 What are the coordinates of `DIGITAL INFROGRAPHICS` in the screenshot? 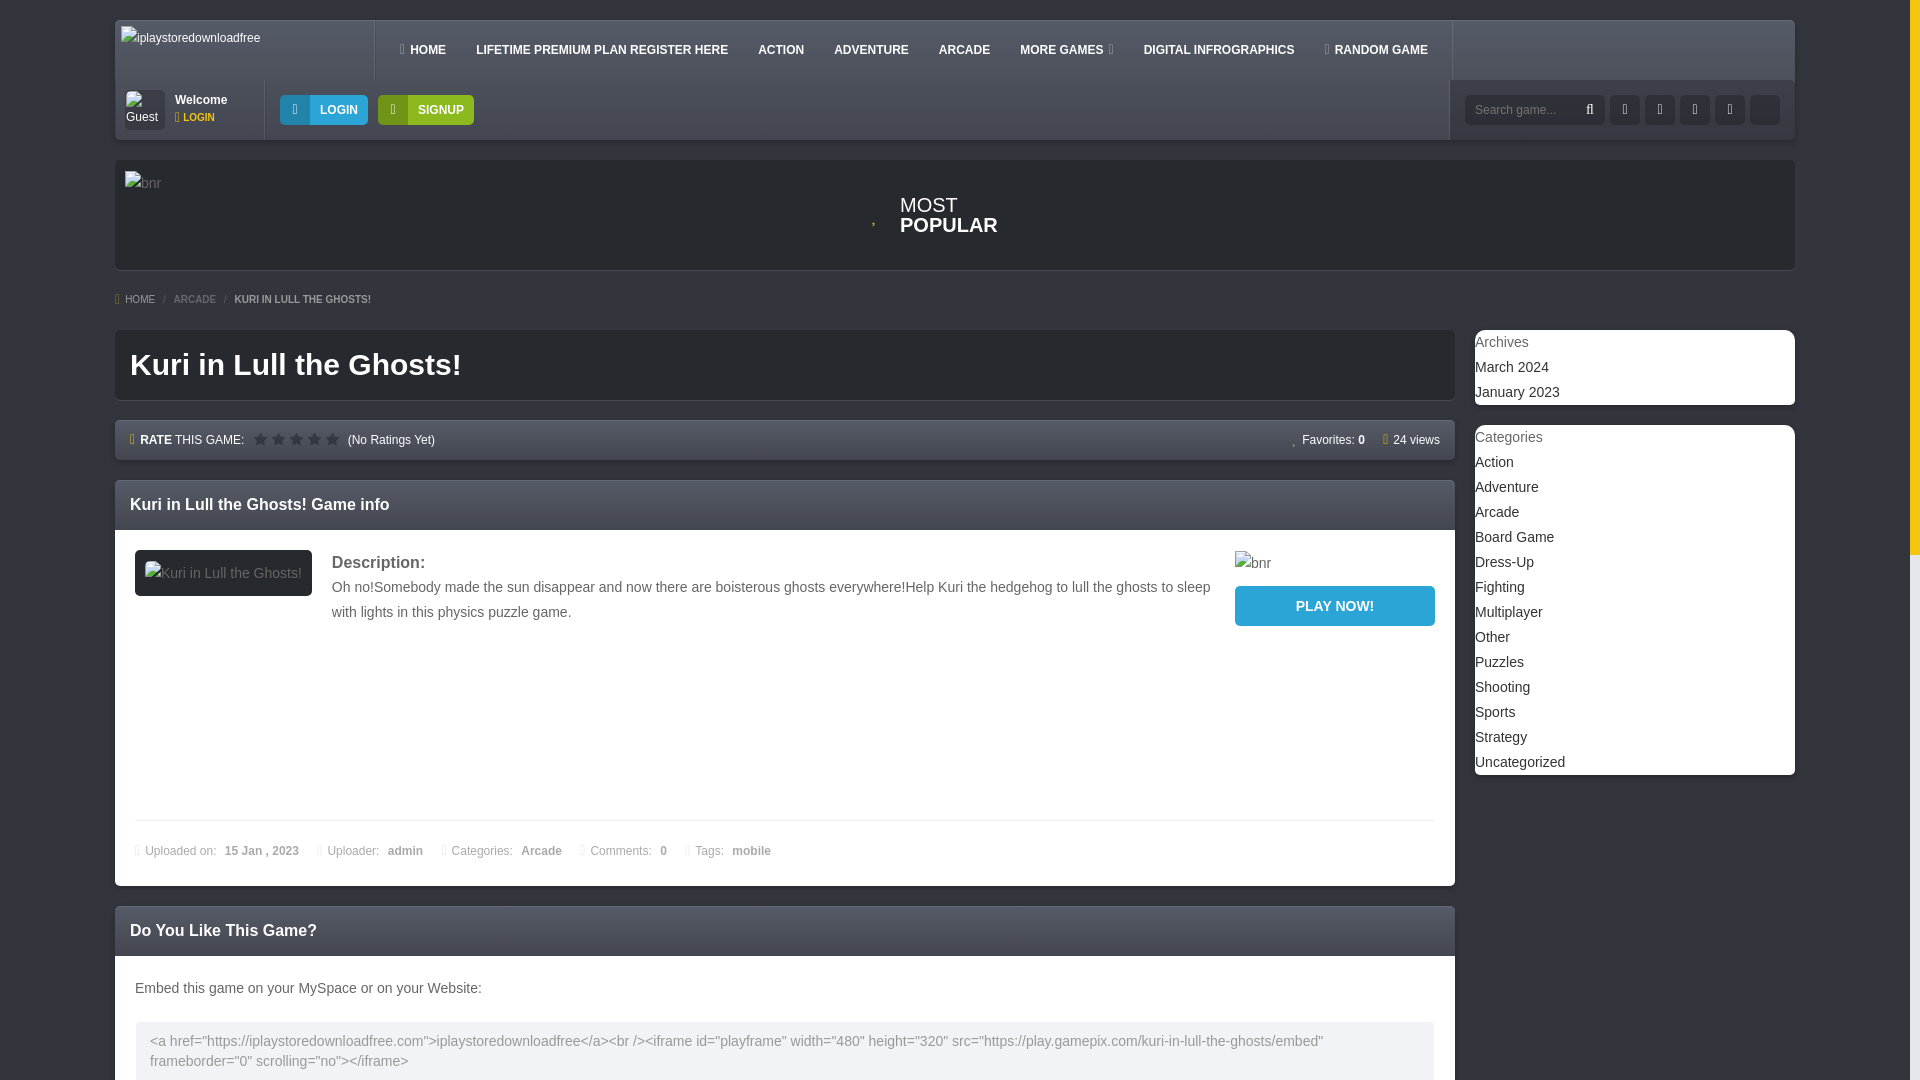 It's located at (1220, 49).